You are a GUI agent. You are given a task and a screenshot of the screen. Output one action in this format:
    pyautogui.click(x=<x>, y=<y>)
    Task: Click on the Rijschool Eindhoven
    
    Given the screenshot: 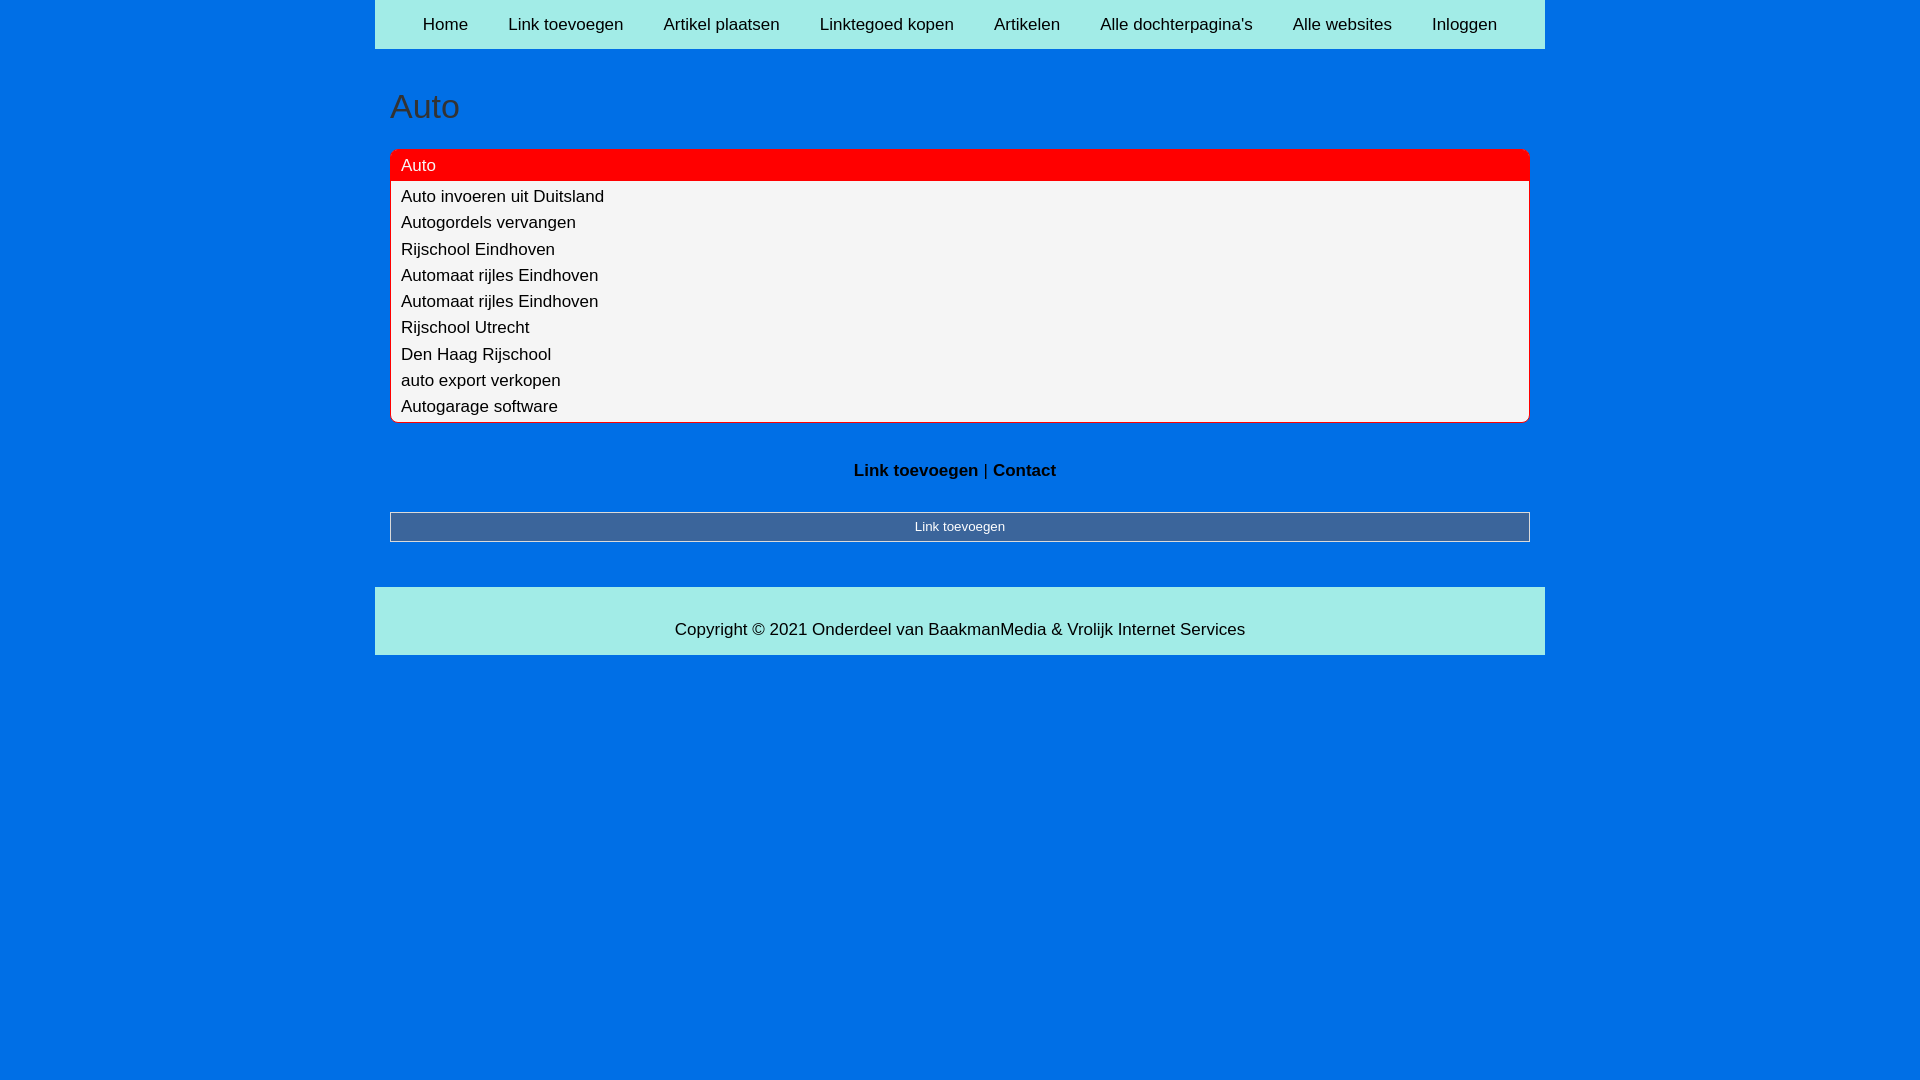 What is the action you would take?
    pyautogui.click(x=478, y=250)
    